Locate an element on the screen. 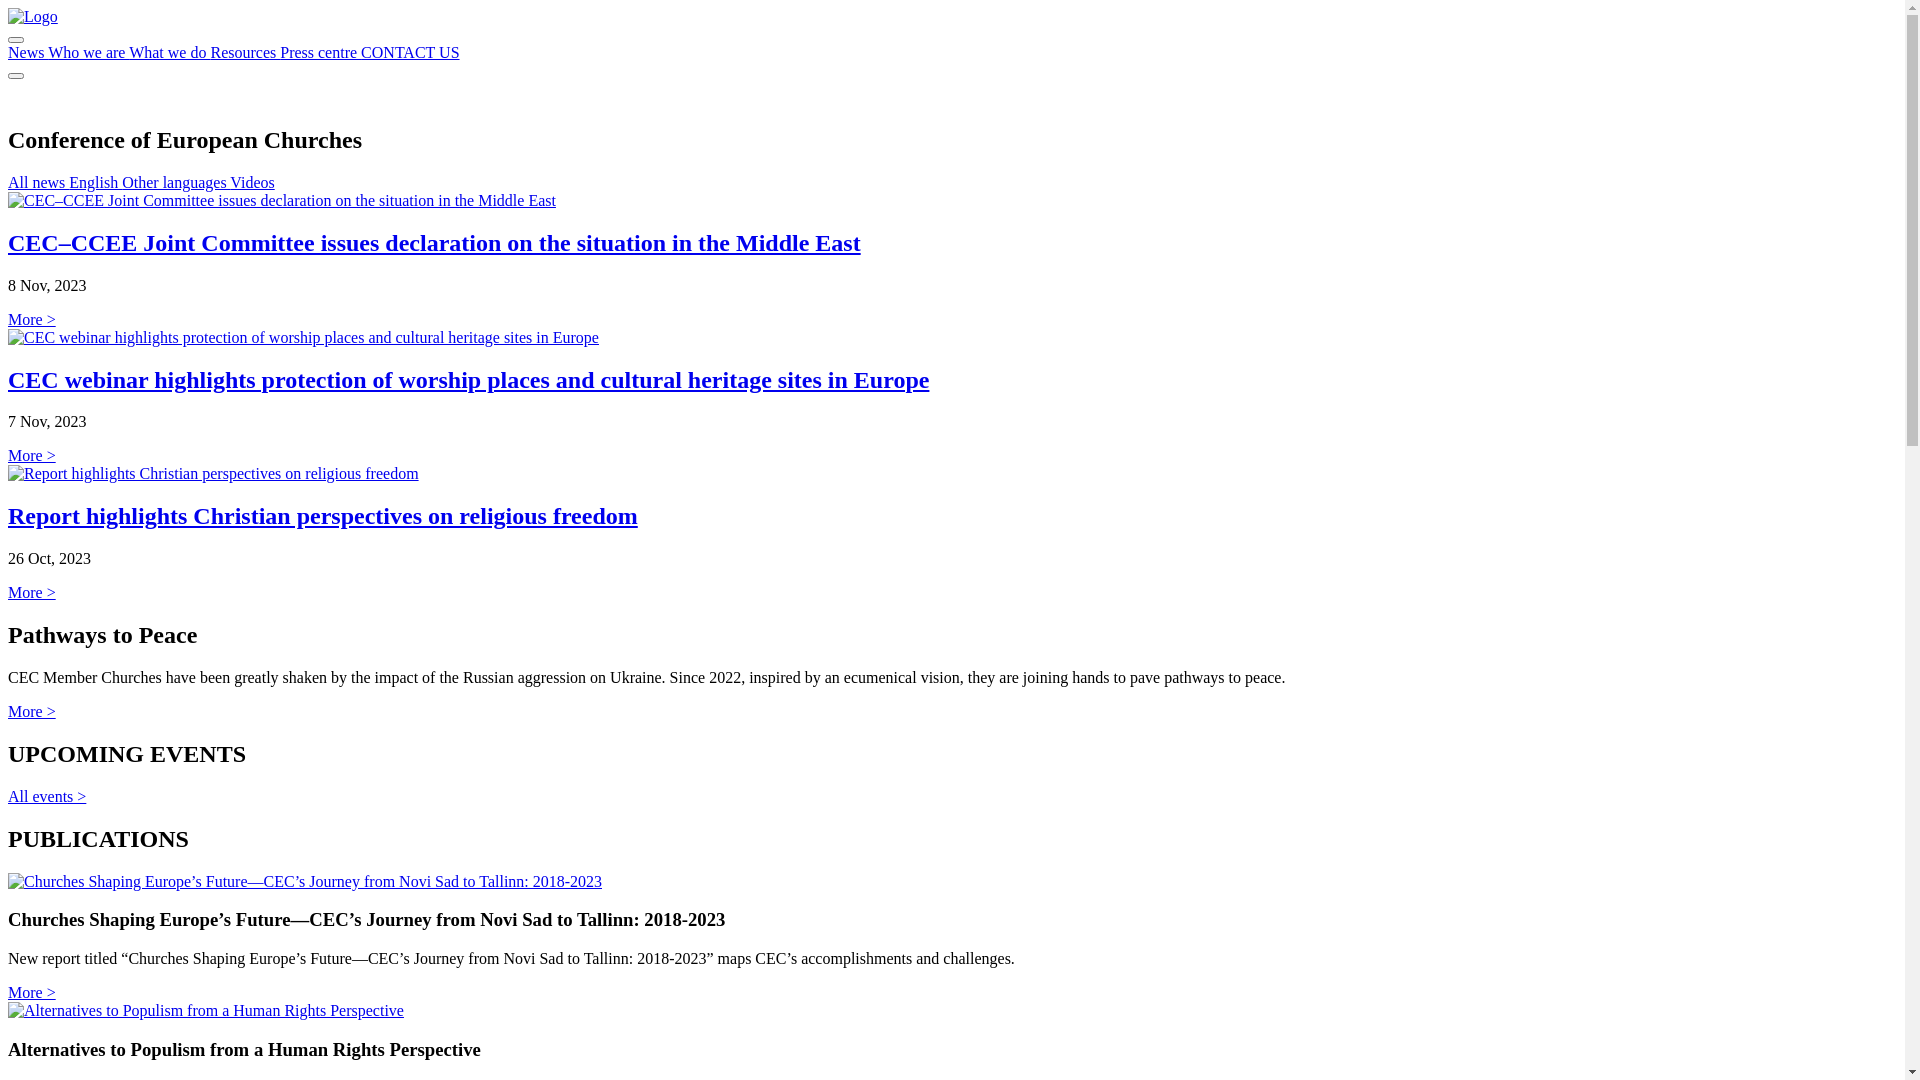  What we do is located at coordinates (170, 52).